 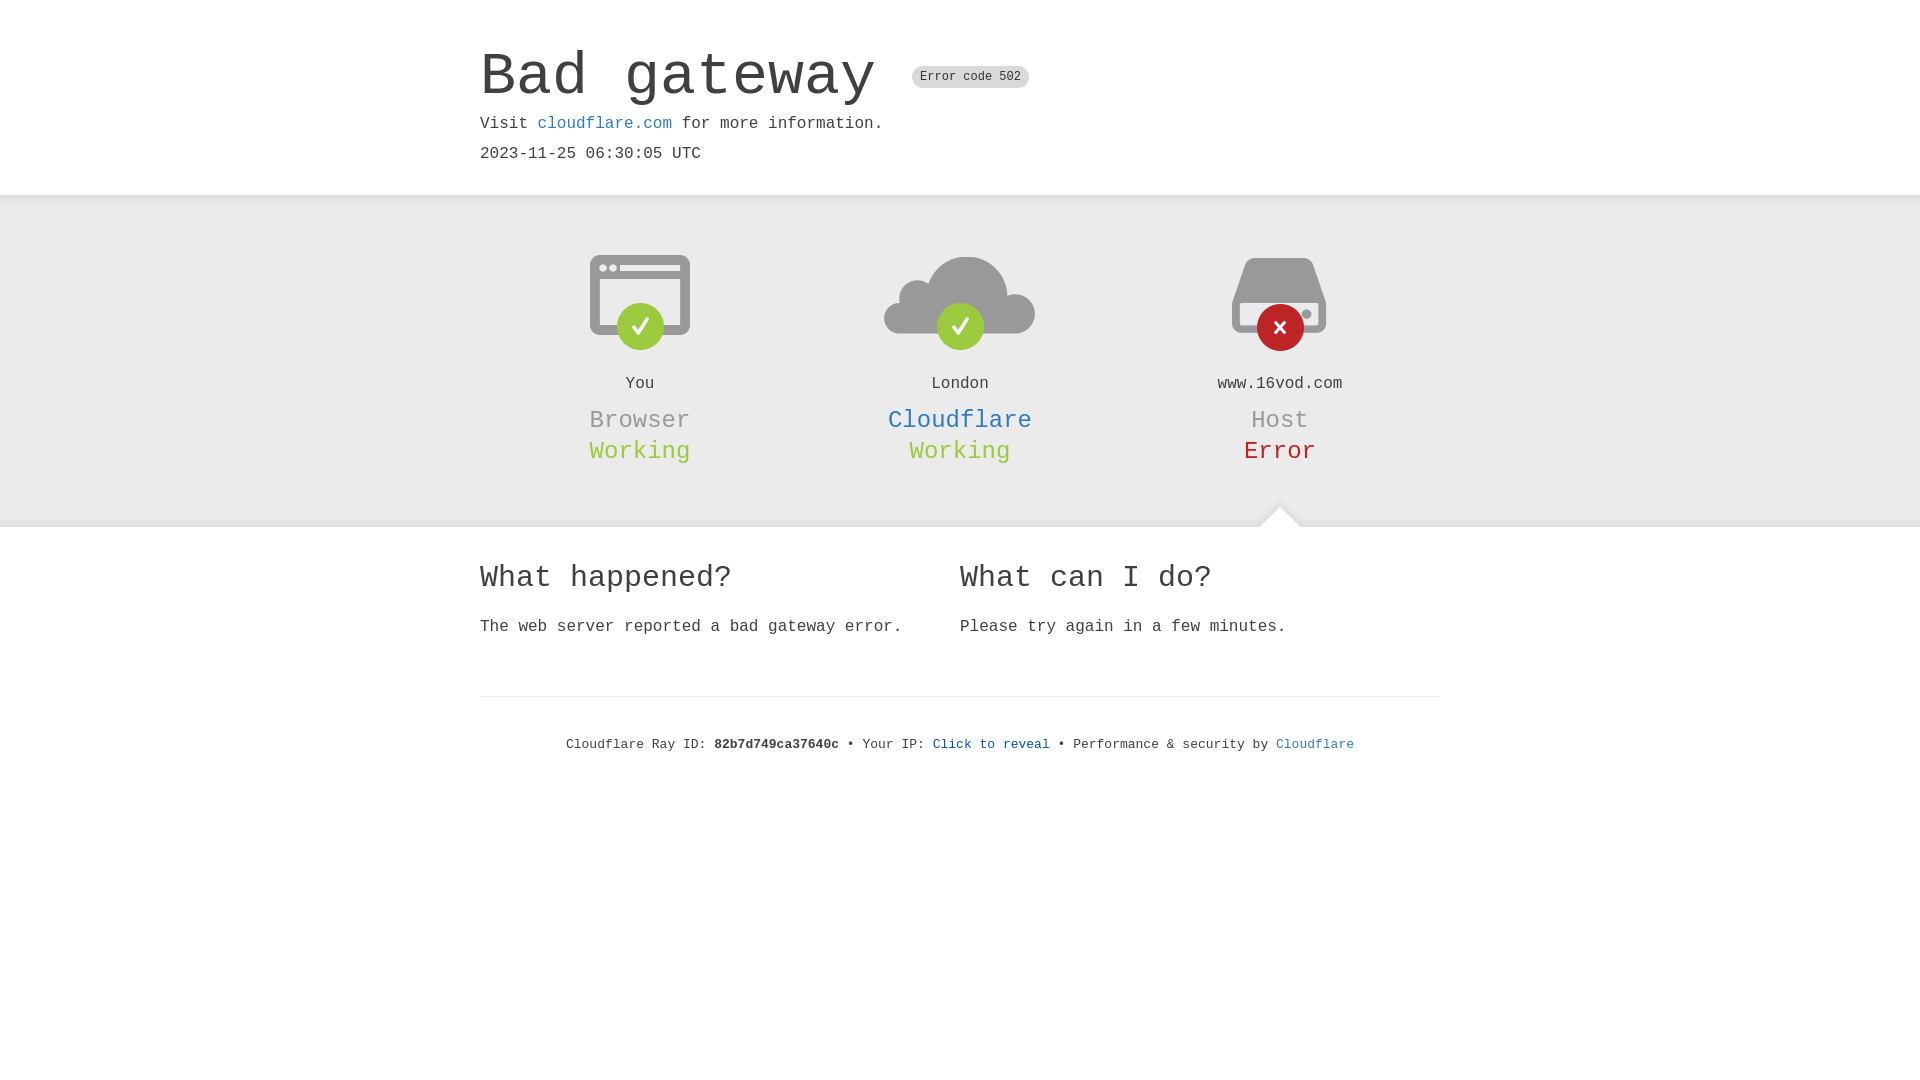 I want to click on Cloudflare, so click(x=960, y=420).